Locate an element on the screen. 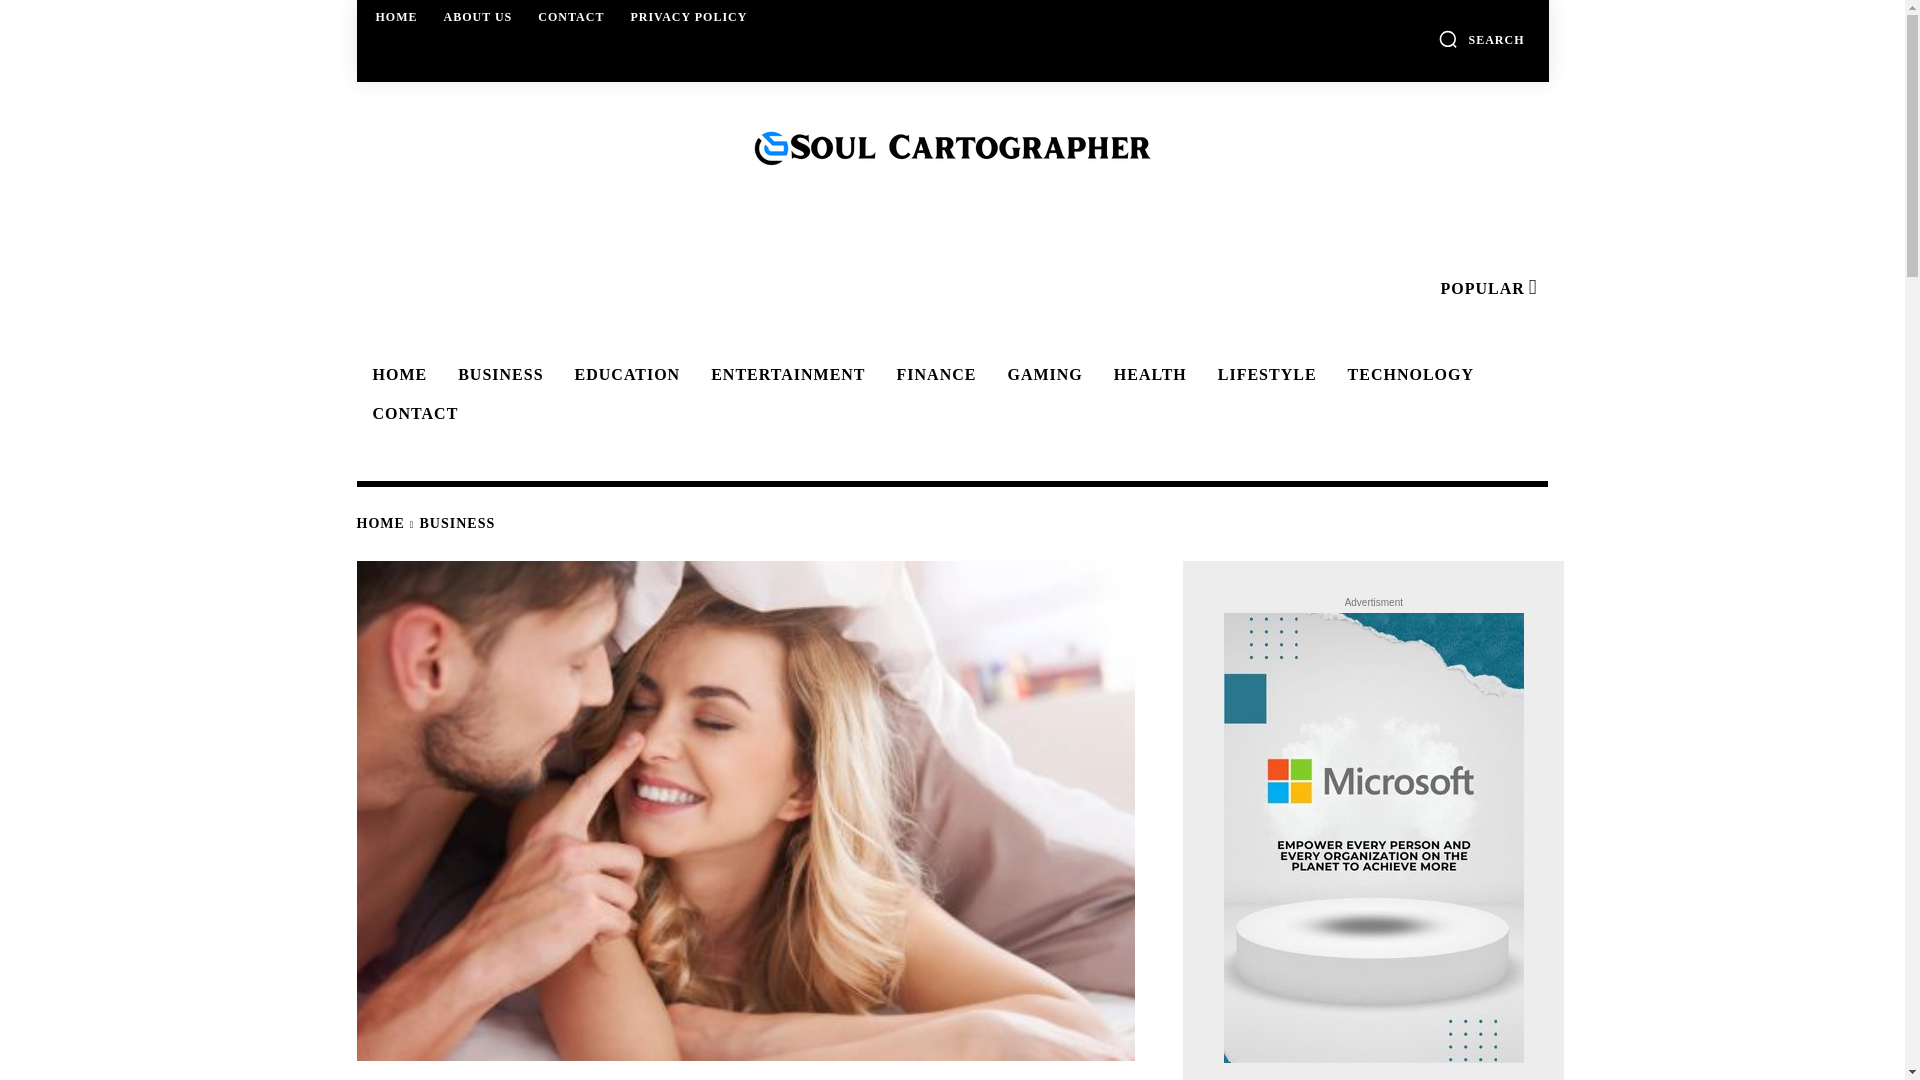  View all posts in Business is located at coordinates (458, 524).